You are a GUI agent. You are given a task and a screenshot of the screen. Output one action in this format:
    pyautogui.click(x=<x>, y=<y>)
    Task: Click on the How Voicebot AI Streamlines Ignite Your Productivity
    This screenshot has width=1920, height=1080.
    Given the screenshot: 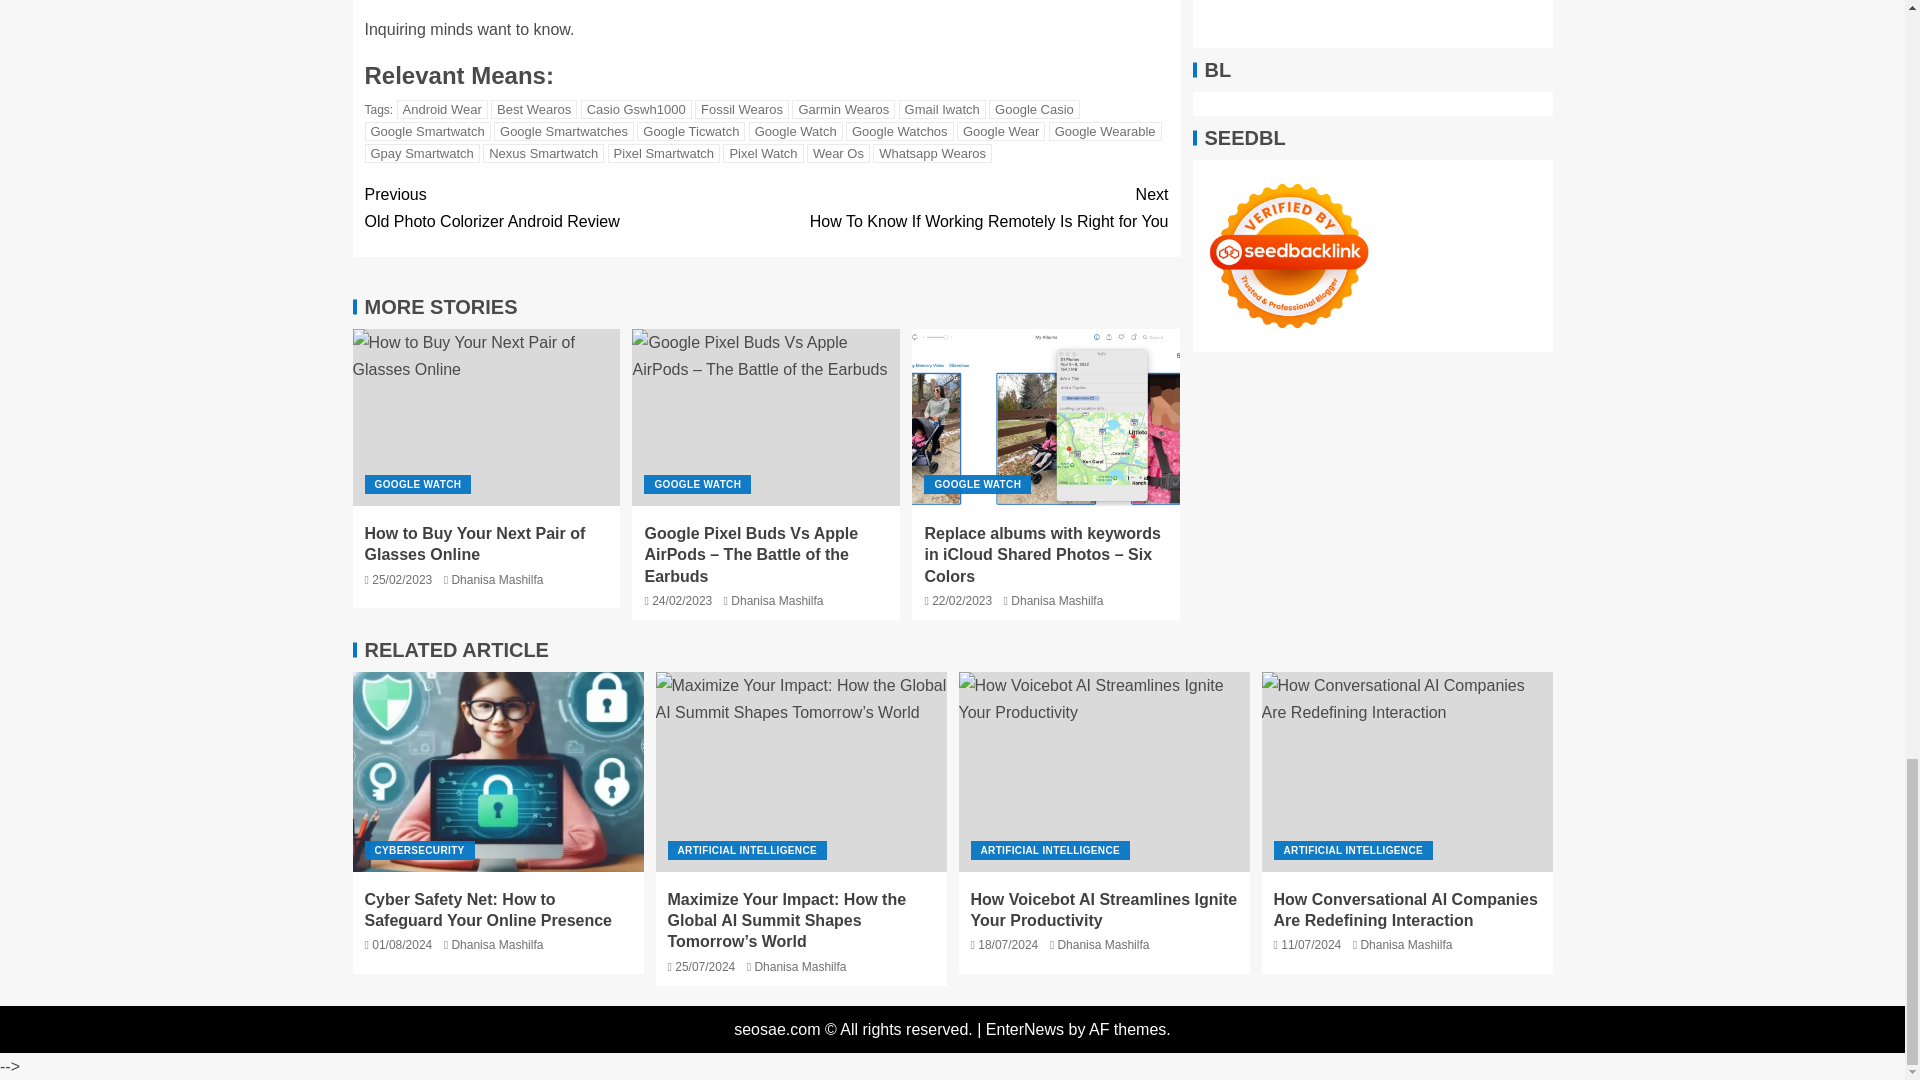 What is the action you would take?
    pyautogui.click(x=1104, y=771)
    